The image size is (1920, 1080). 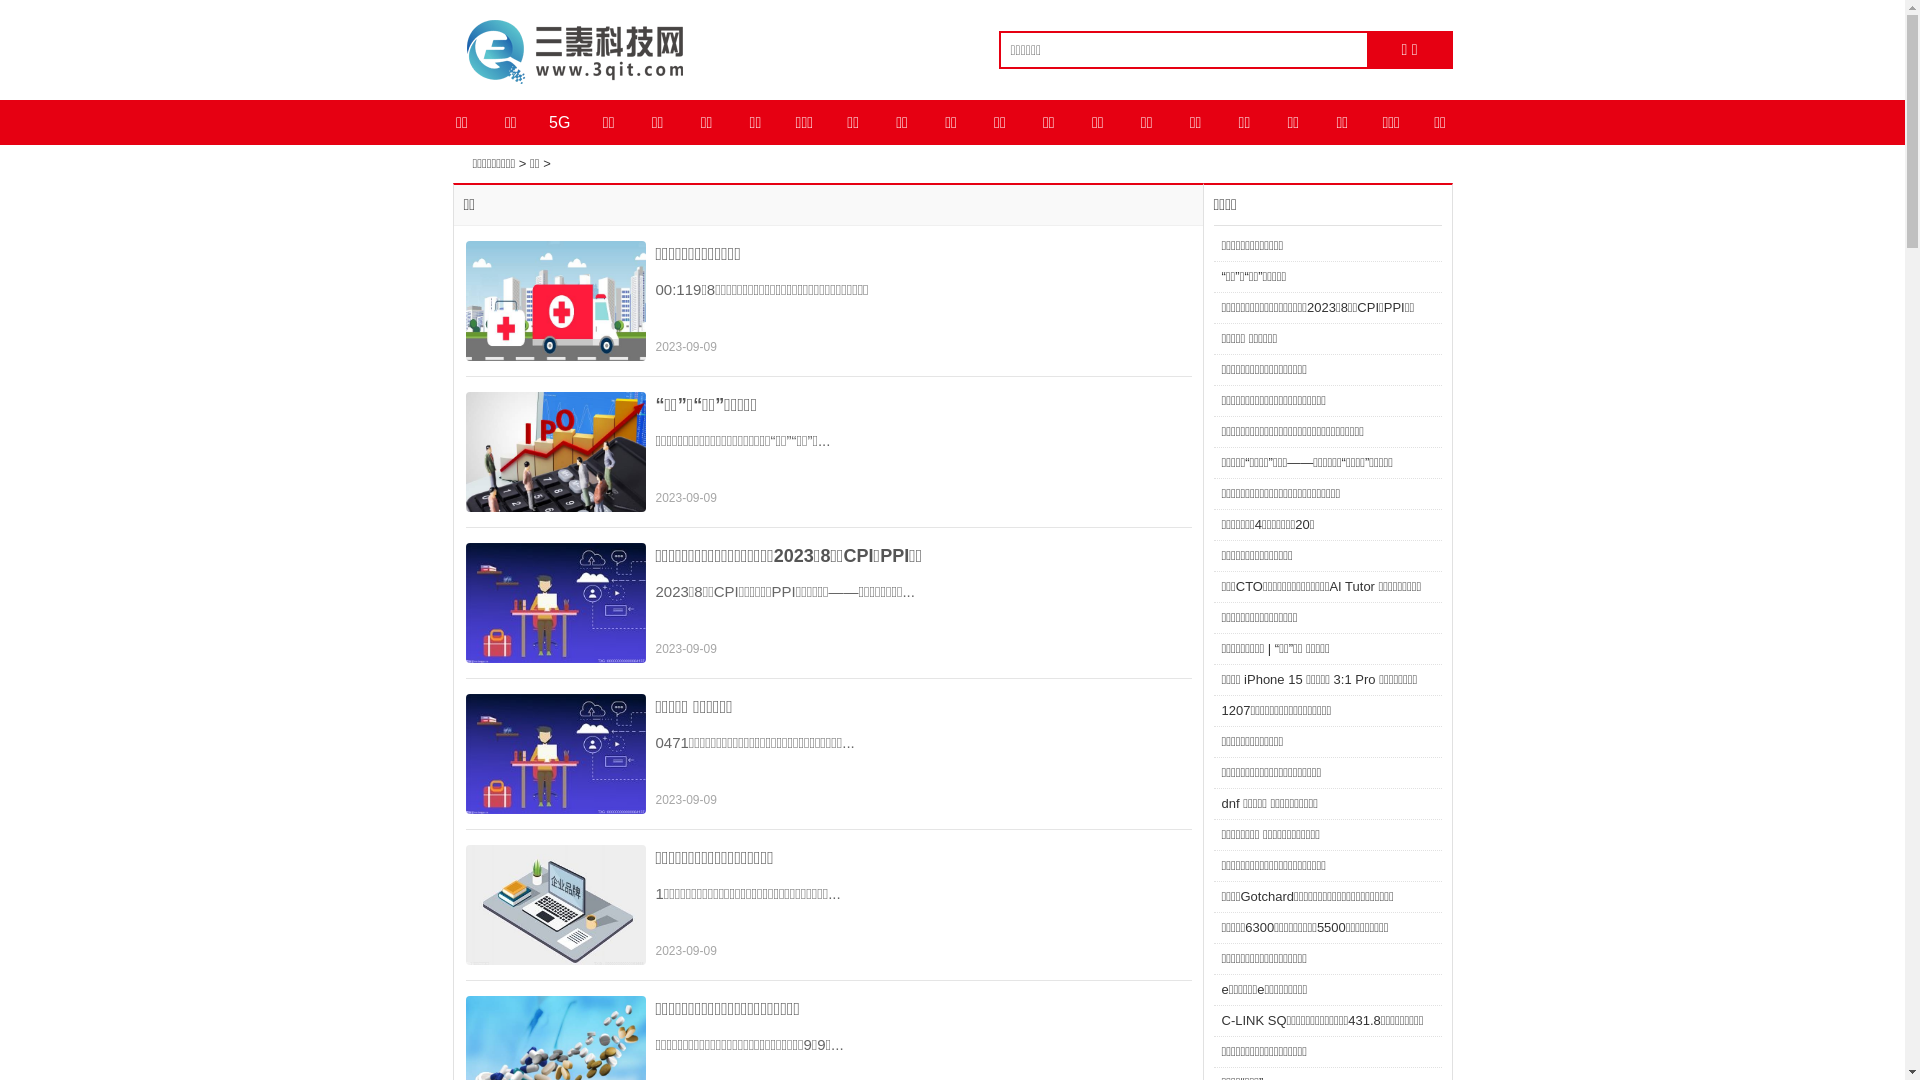 I want to click on 5G, so click(x=560, y=122).